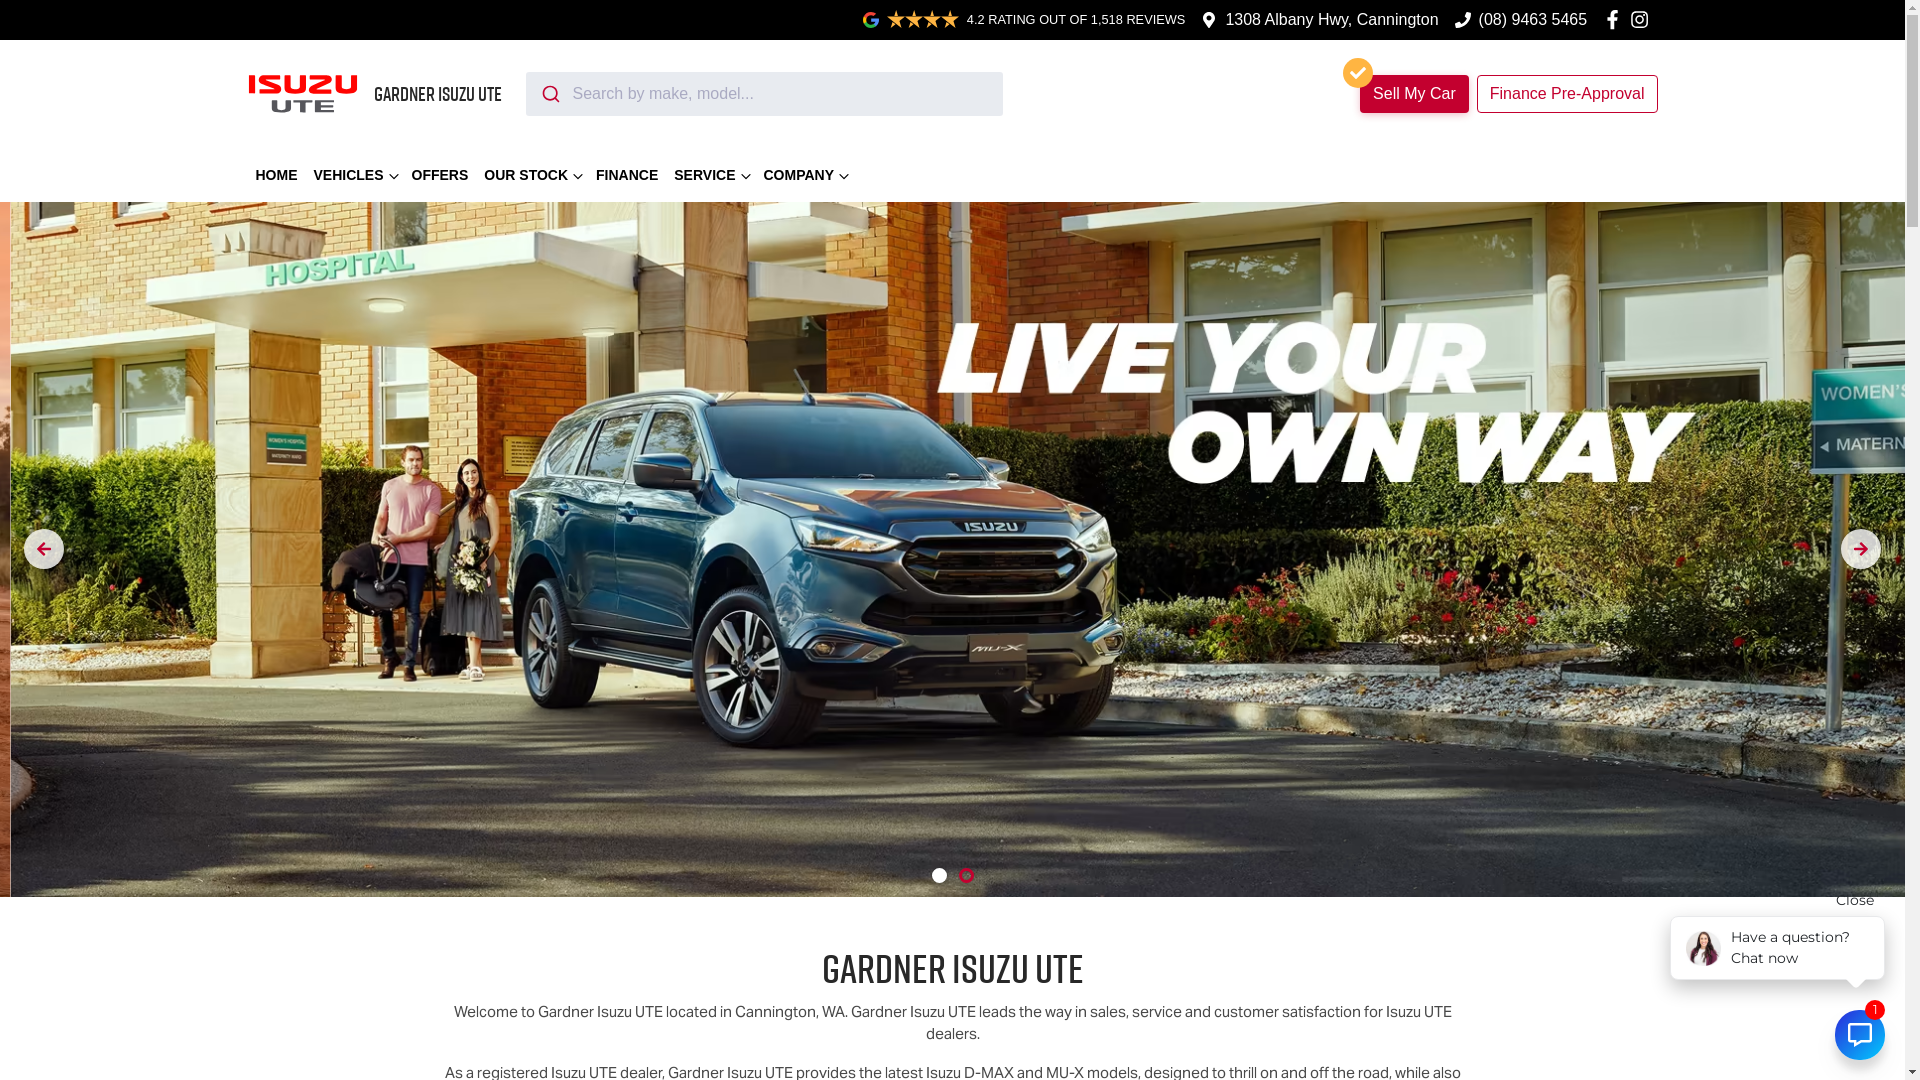 This screenshot has width=1920, height=1080. Describe the element at coordinates (355, 176) in the screenshot. I see `VEHICLES` at that location.